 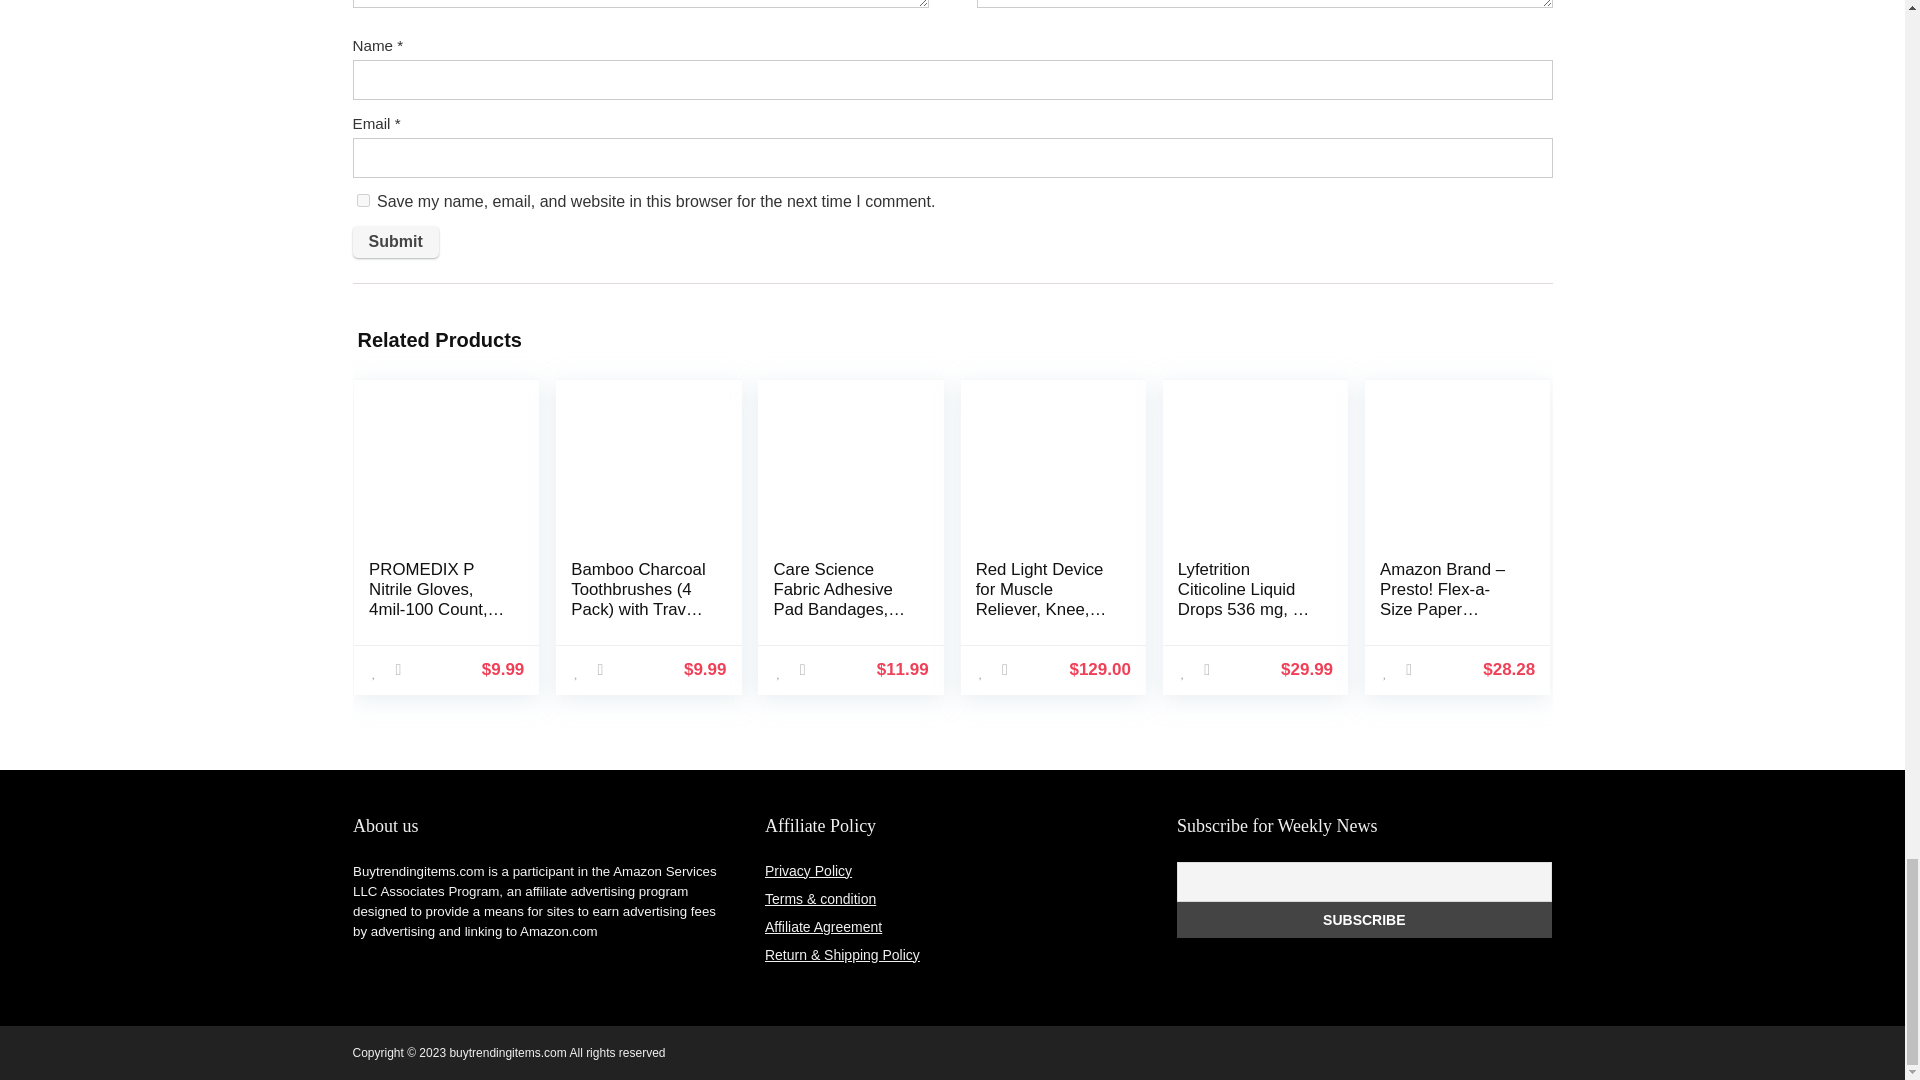 What do you see at coordinates (362, 200) in the screenshot?
I see `yes` at bounding box center [362, 200].